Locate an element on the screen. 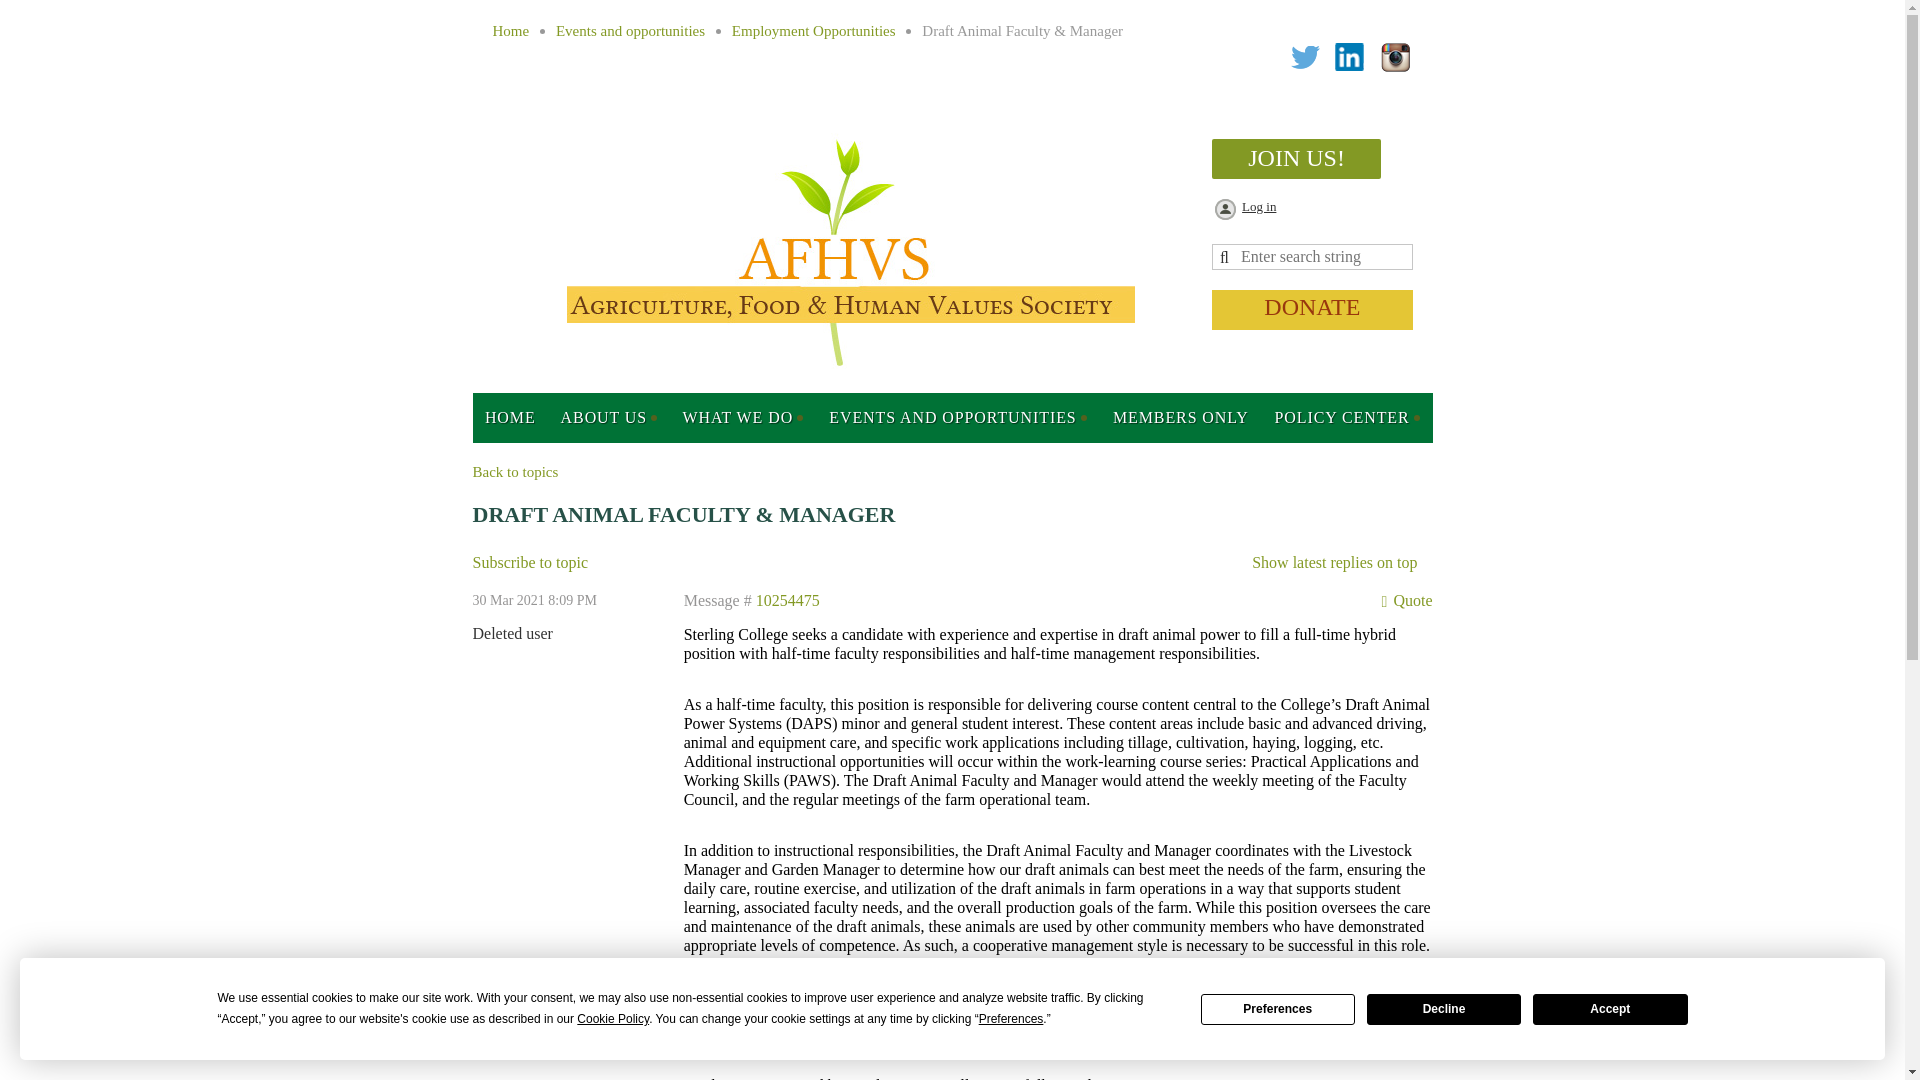 This screenshot has width=1920, height=1080. Home is located at coordinates (510, 418).